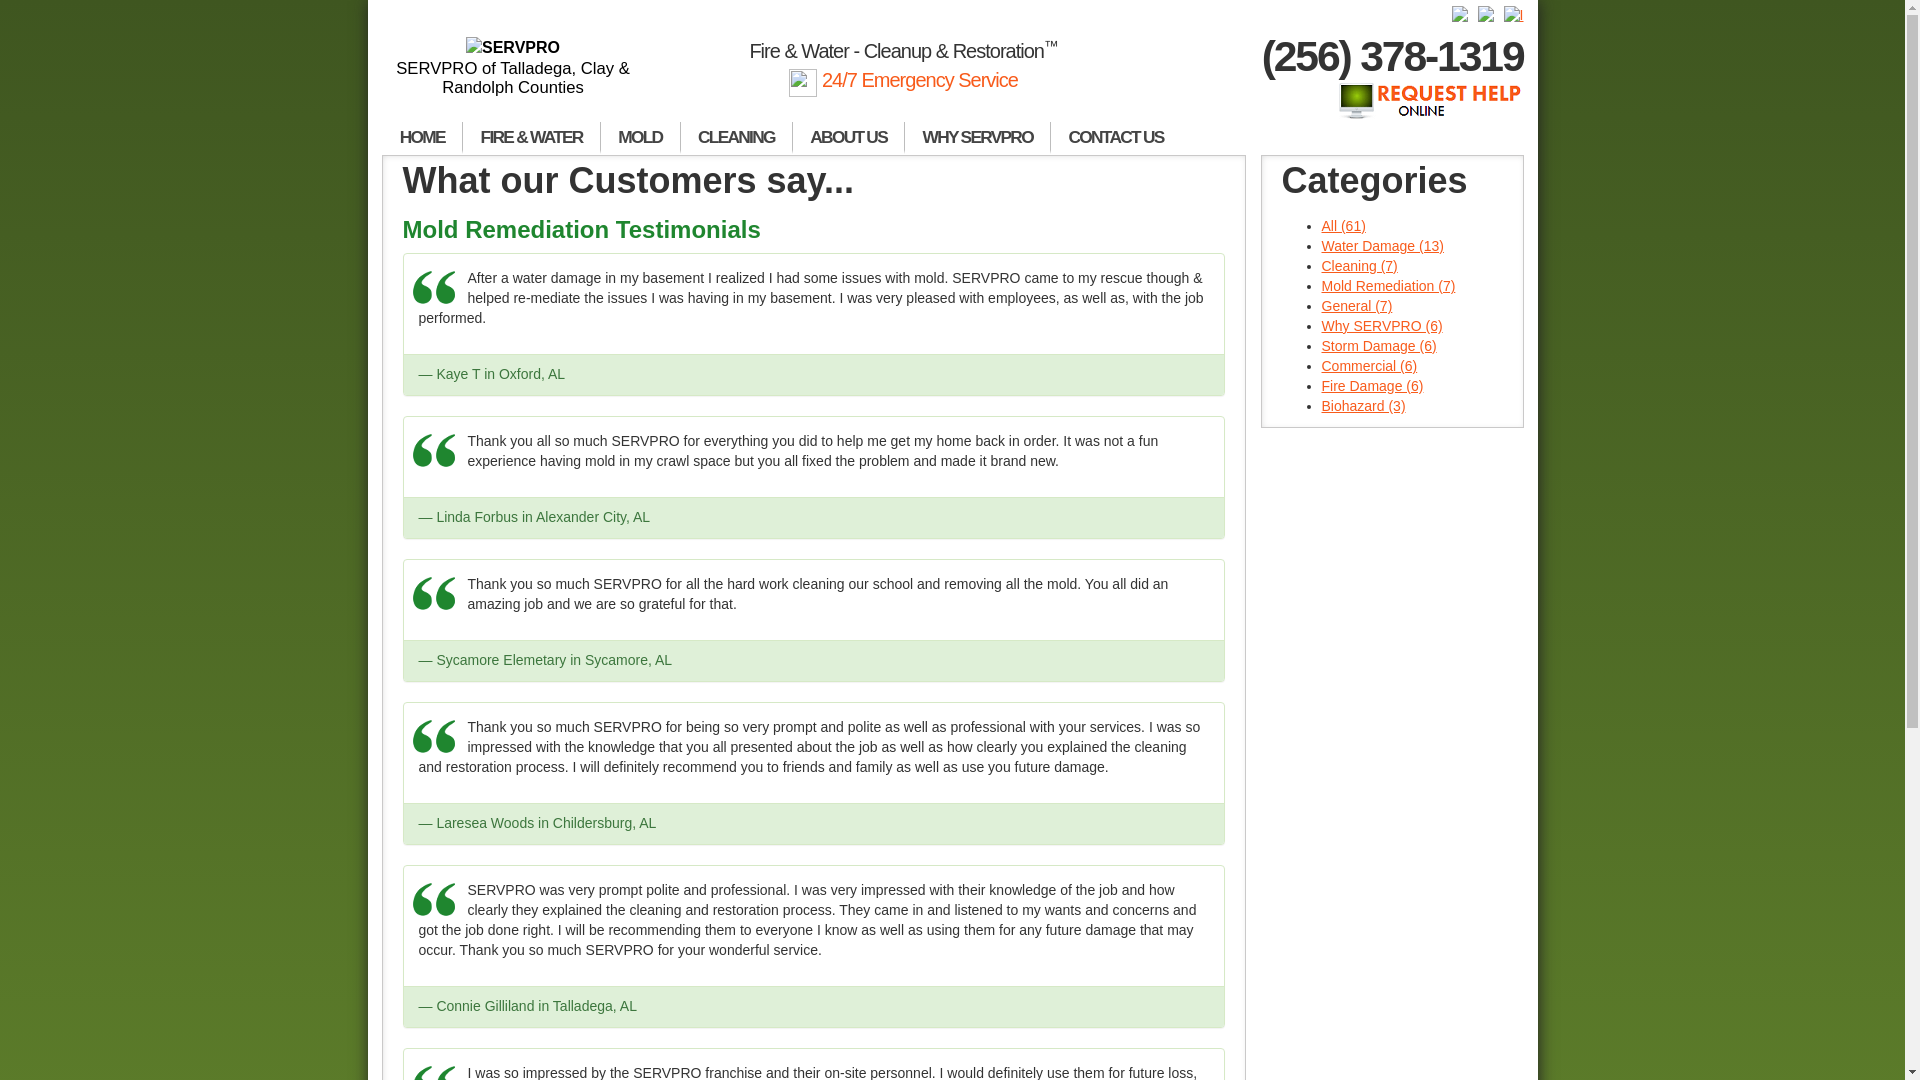 This screenshot has height=1080, width=1920. Describe the element at coordinates (422, 138) in the screenshot. I see `HOME` at that location.